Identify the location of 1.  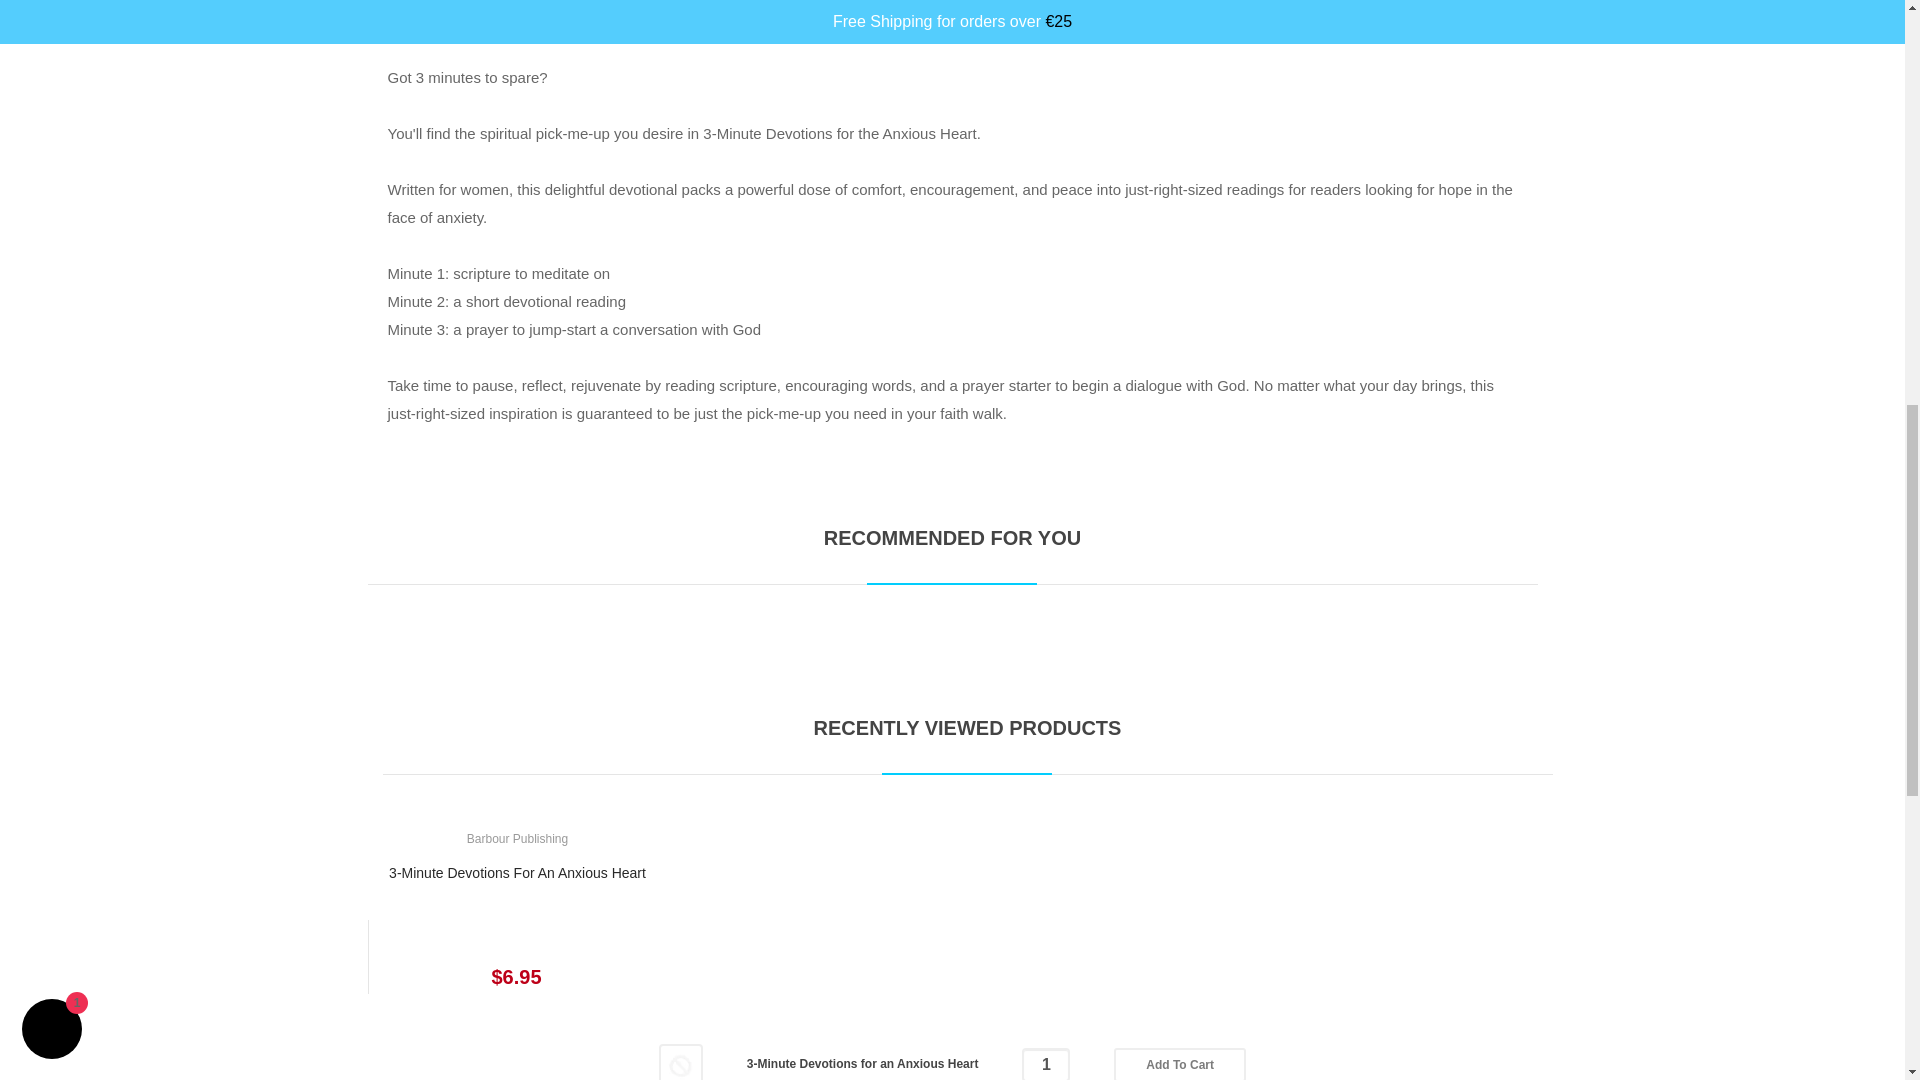
(1045, 1064).